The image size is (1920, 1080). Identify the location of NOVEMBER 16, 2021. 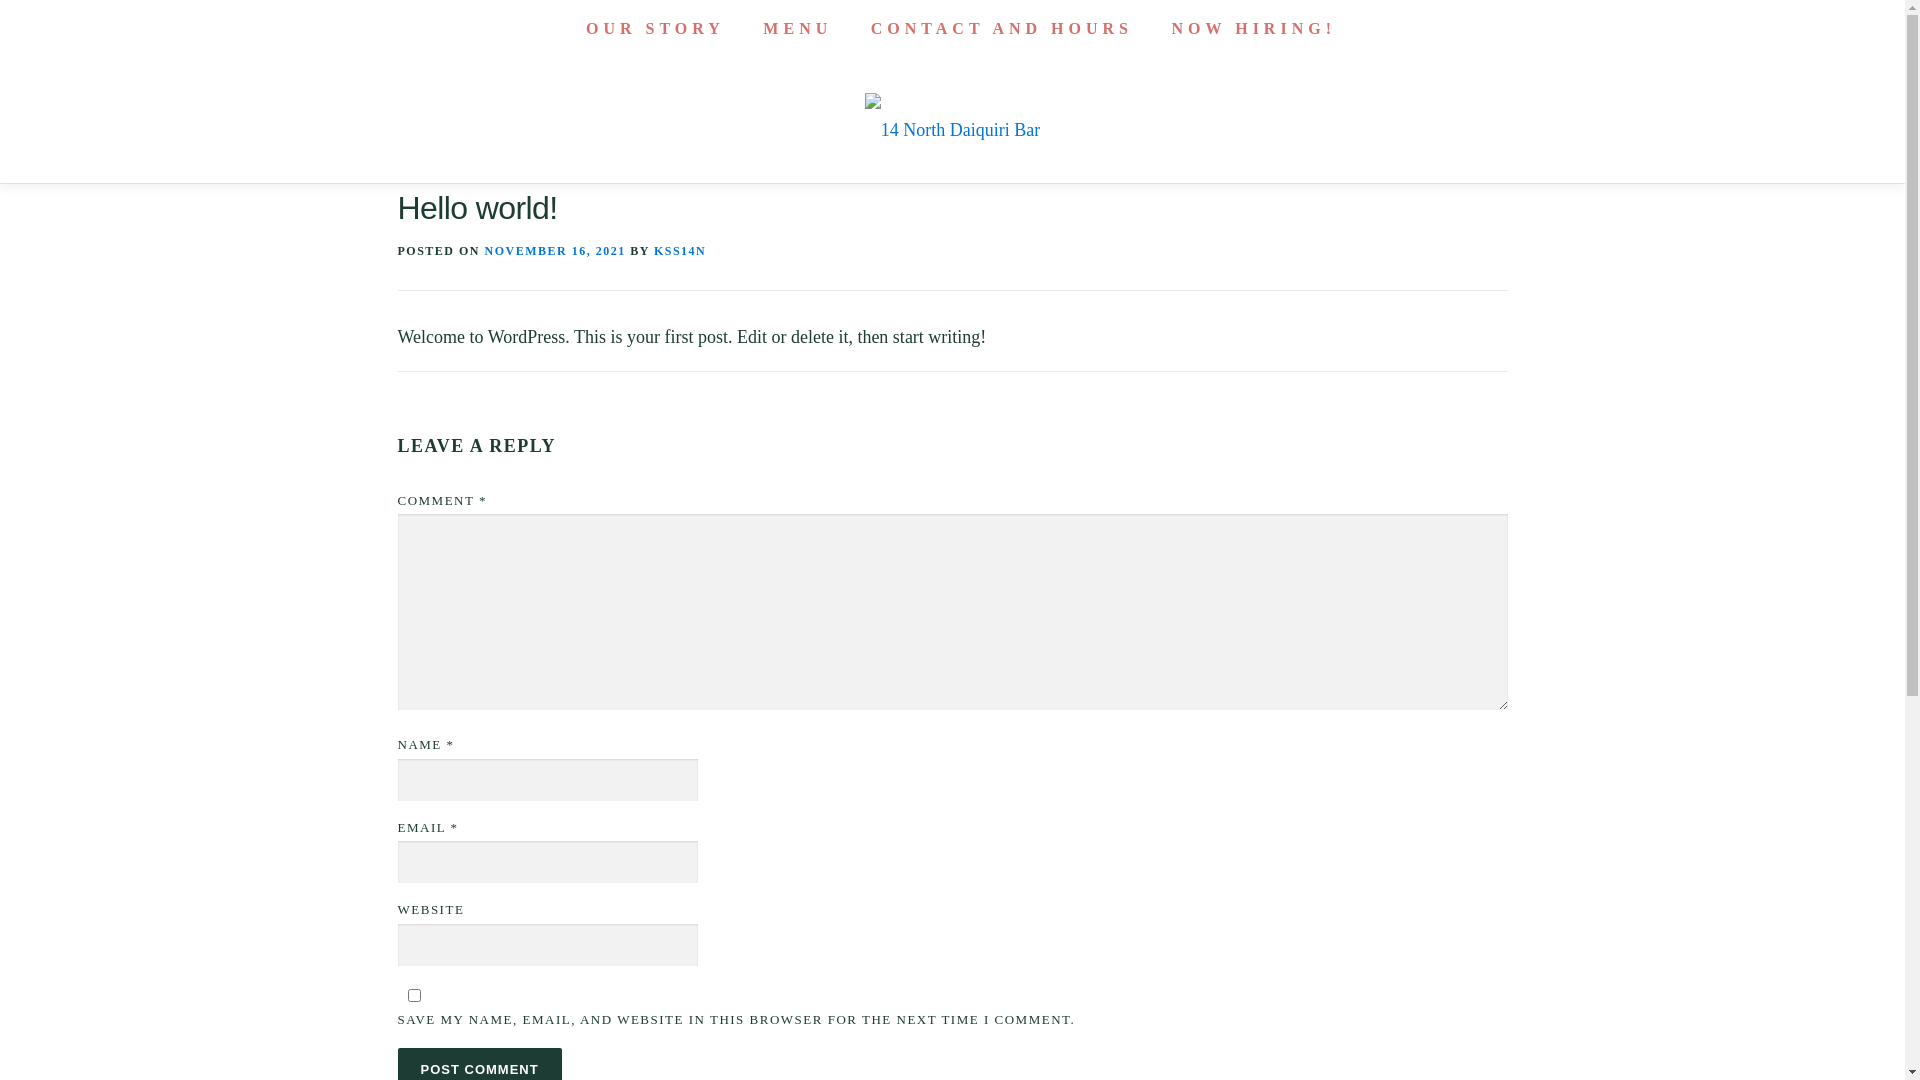
(556, 251).